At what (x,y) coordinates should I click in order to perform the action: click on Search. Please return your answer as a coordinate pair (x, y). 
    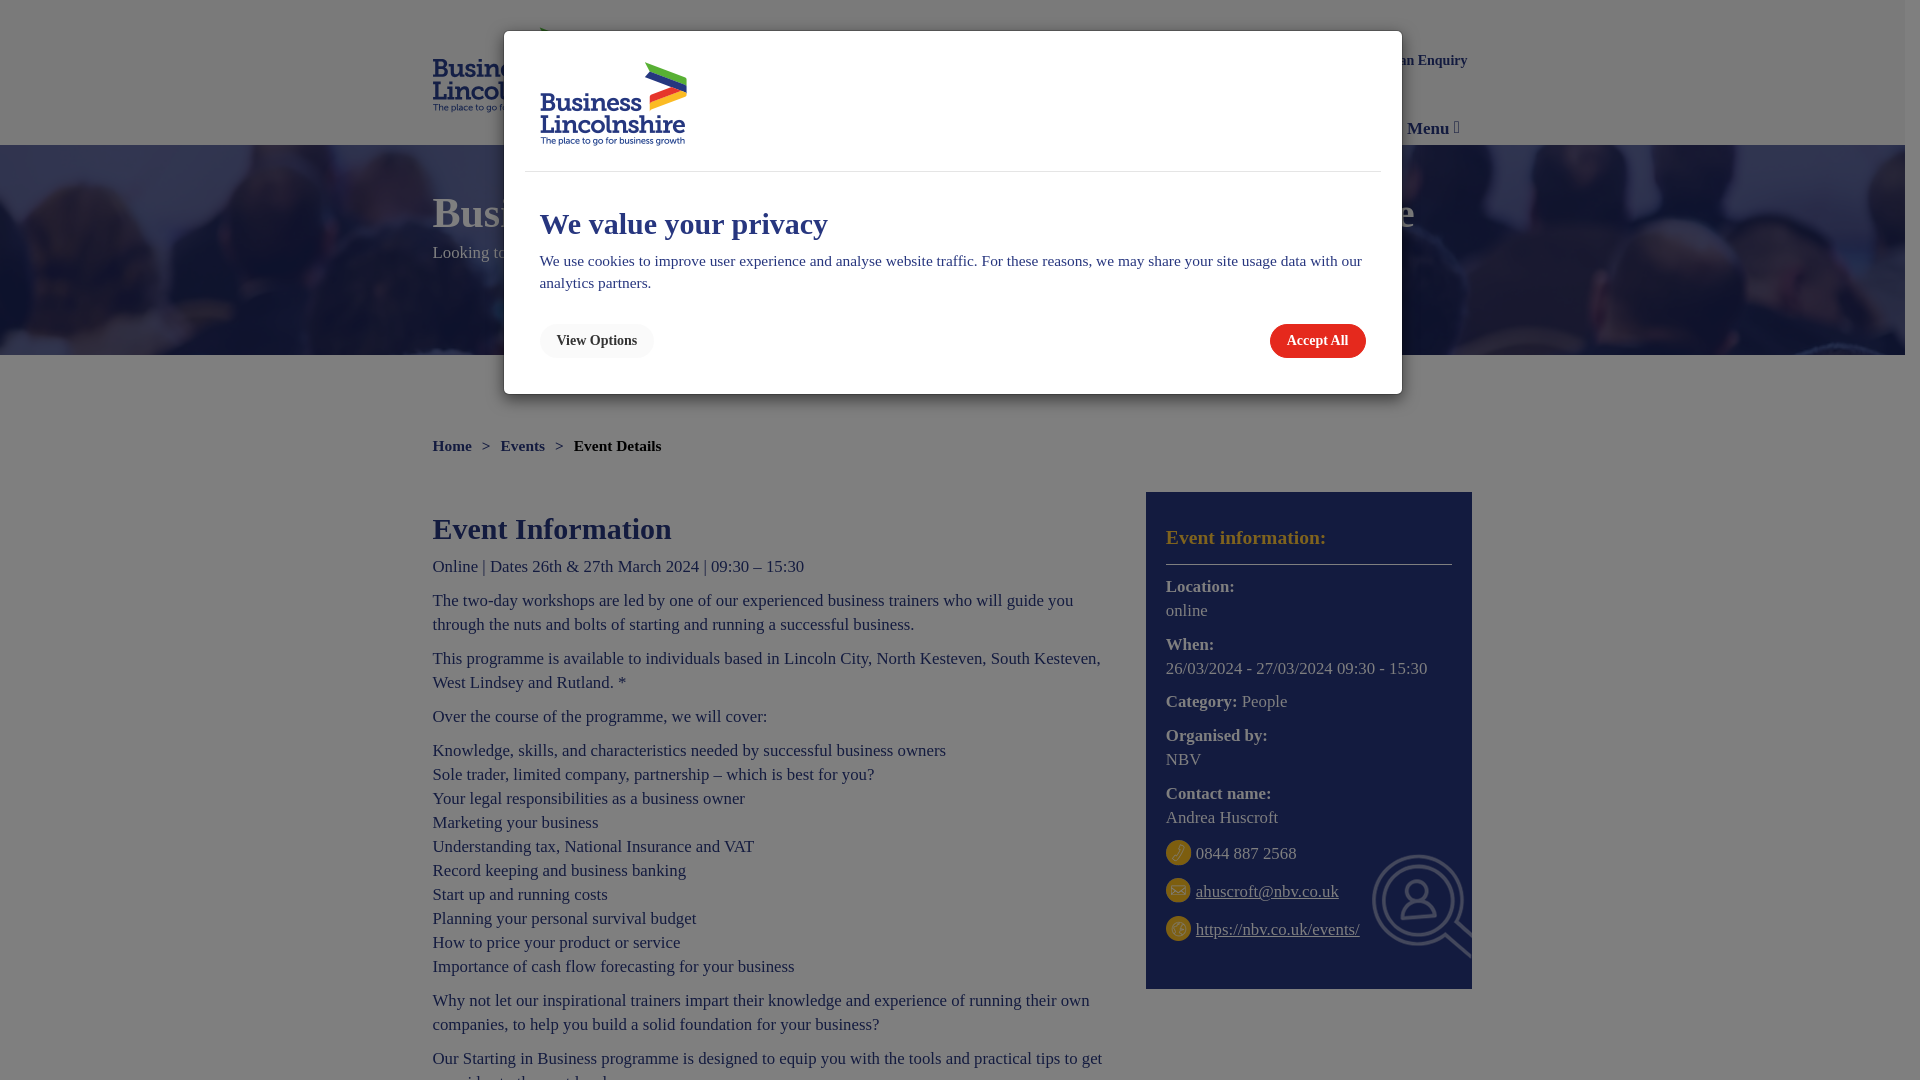
    Looking at the image, I should click on (1228, 61).